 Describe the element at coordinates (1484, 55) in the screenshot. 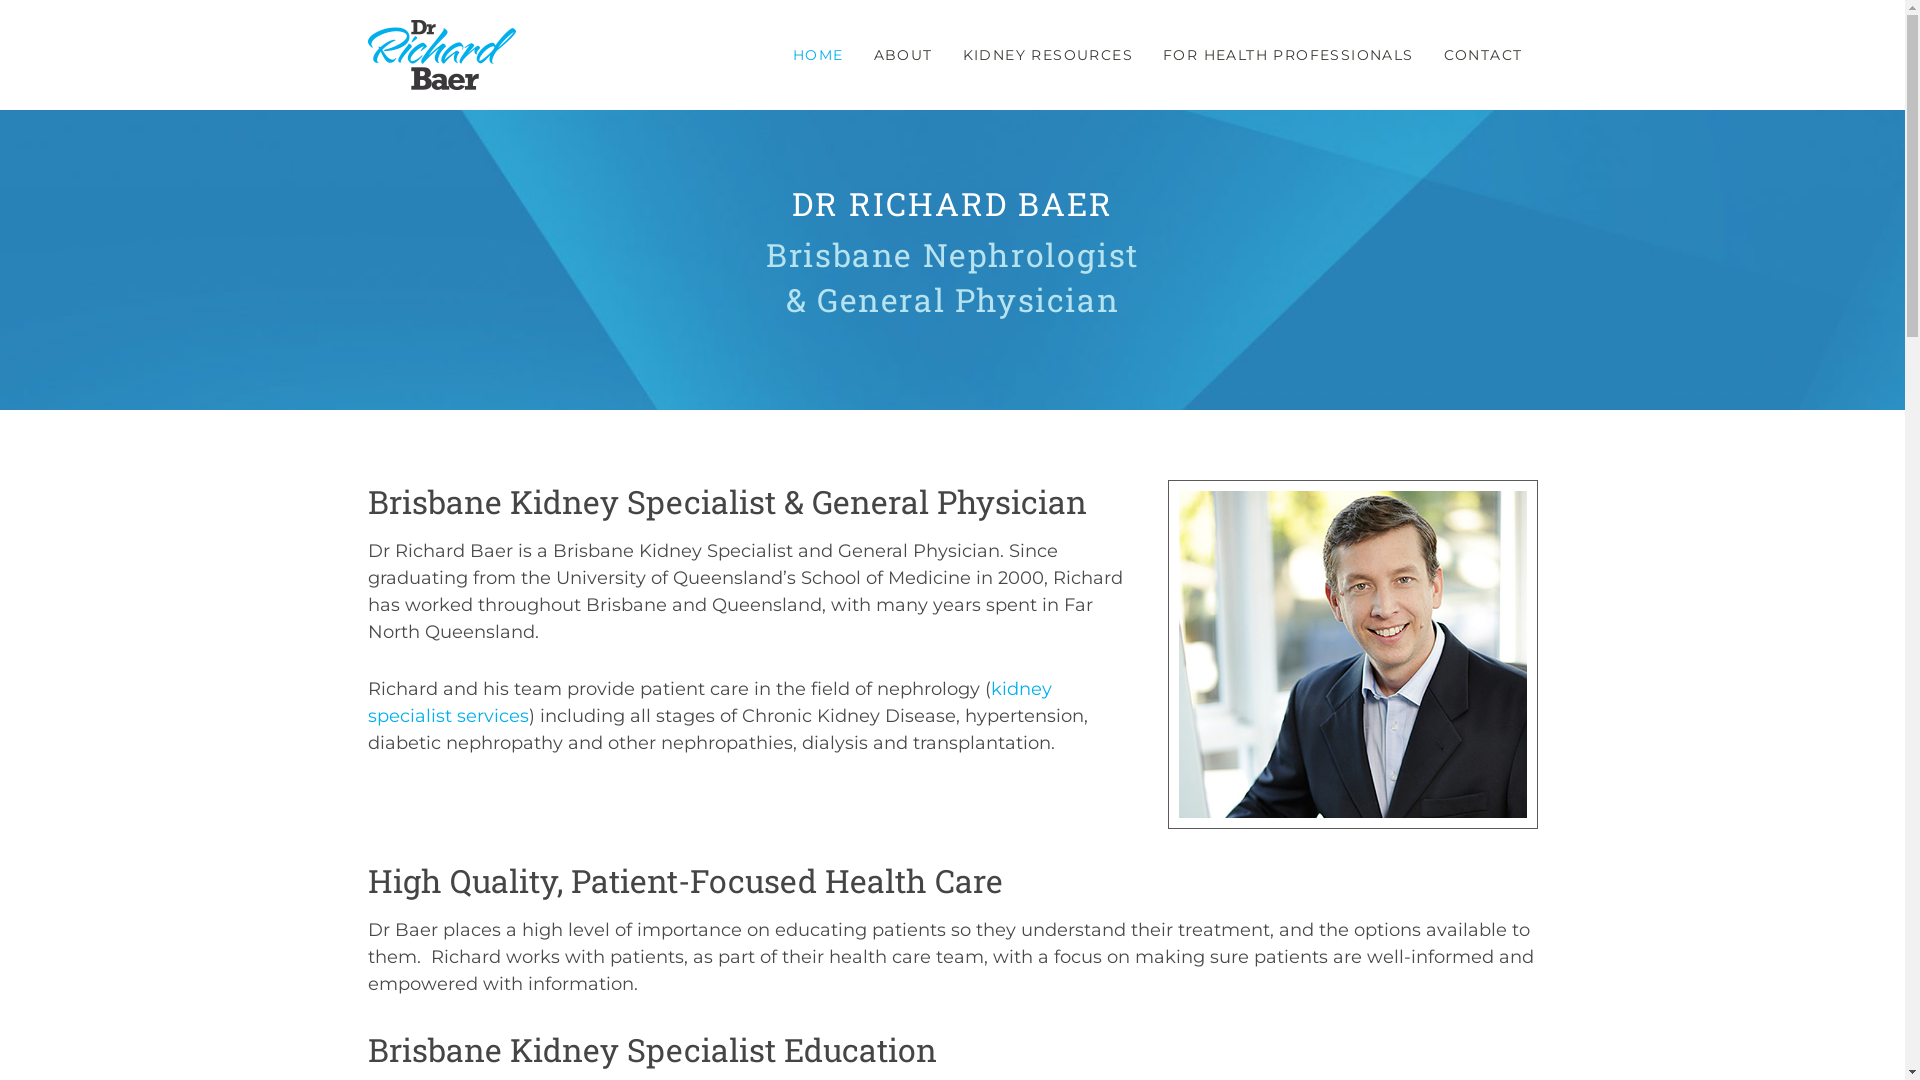

I see `CONTACT` at that location.